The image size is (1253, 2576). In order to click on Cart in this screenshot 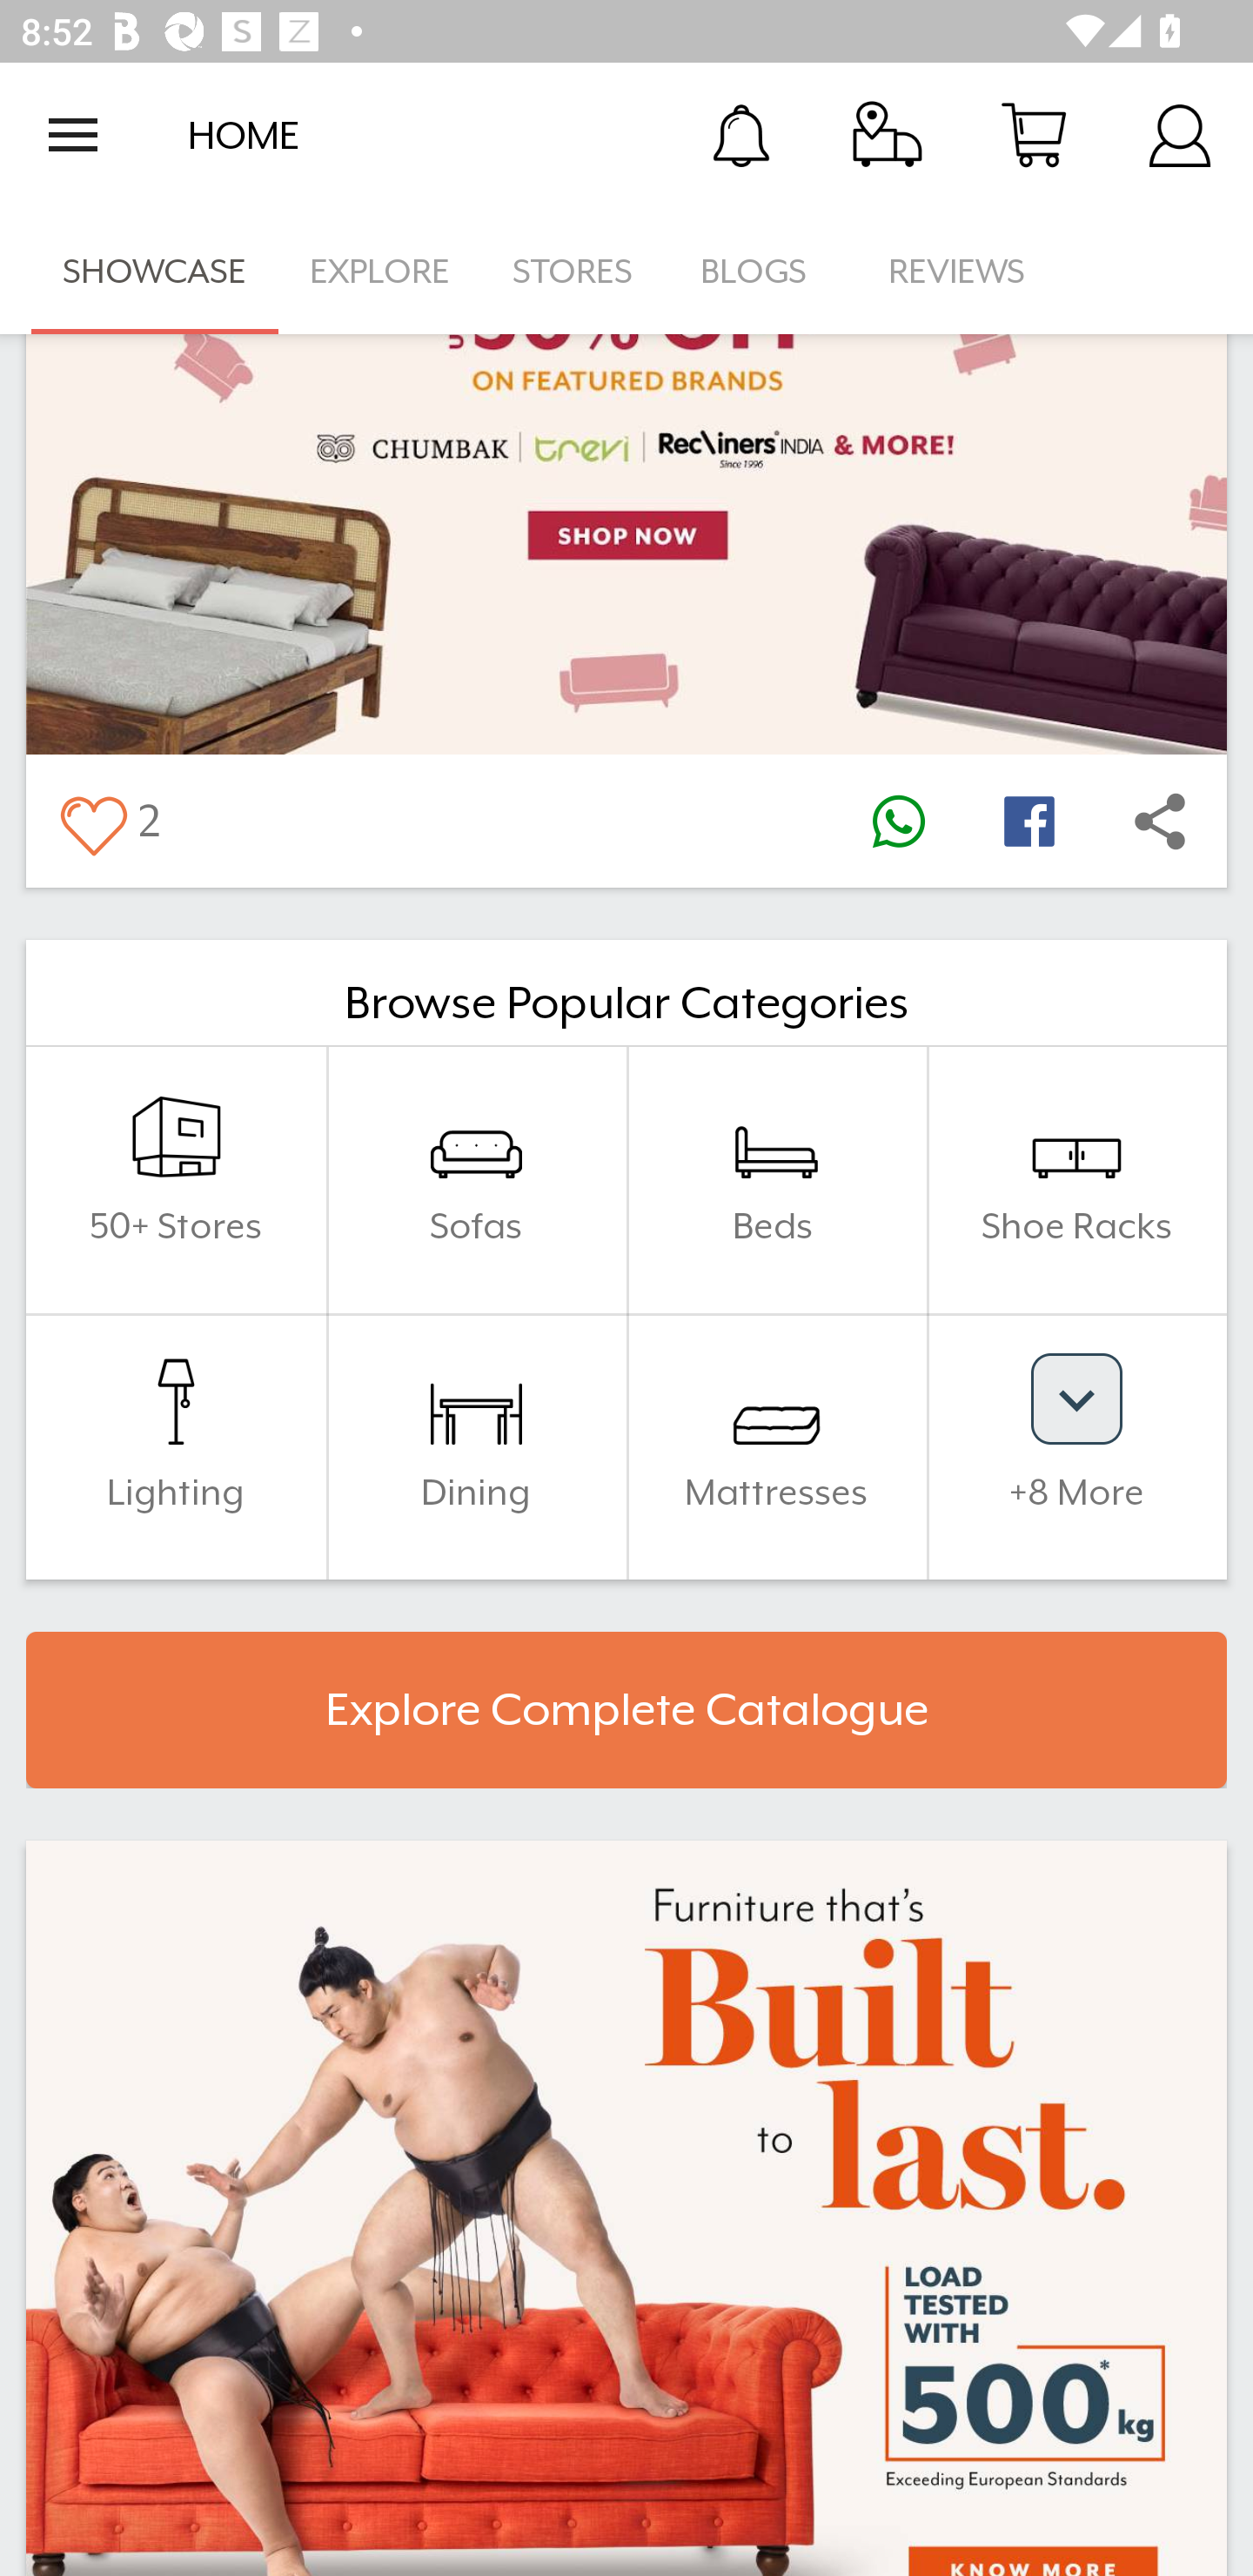, I will do `click(1034, 134)`.